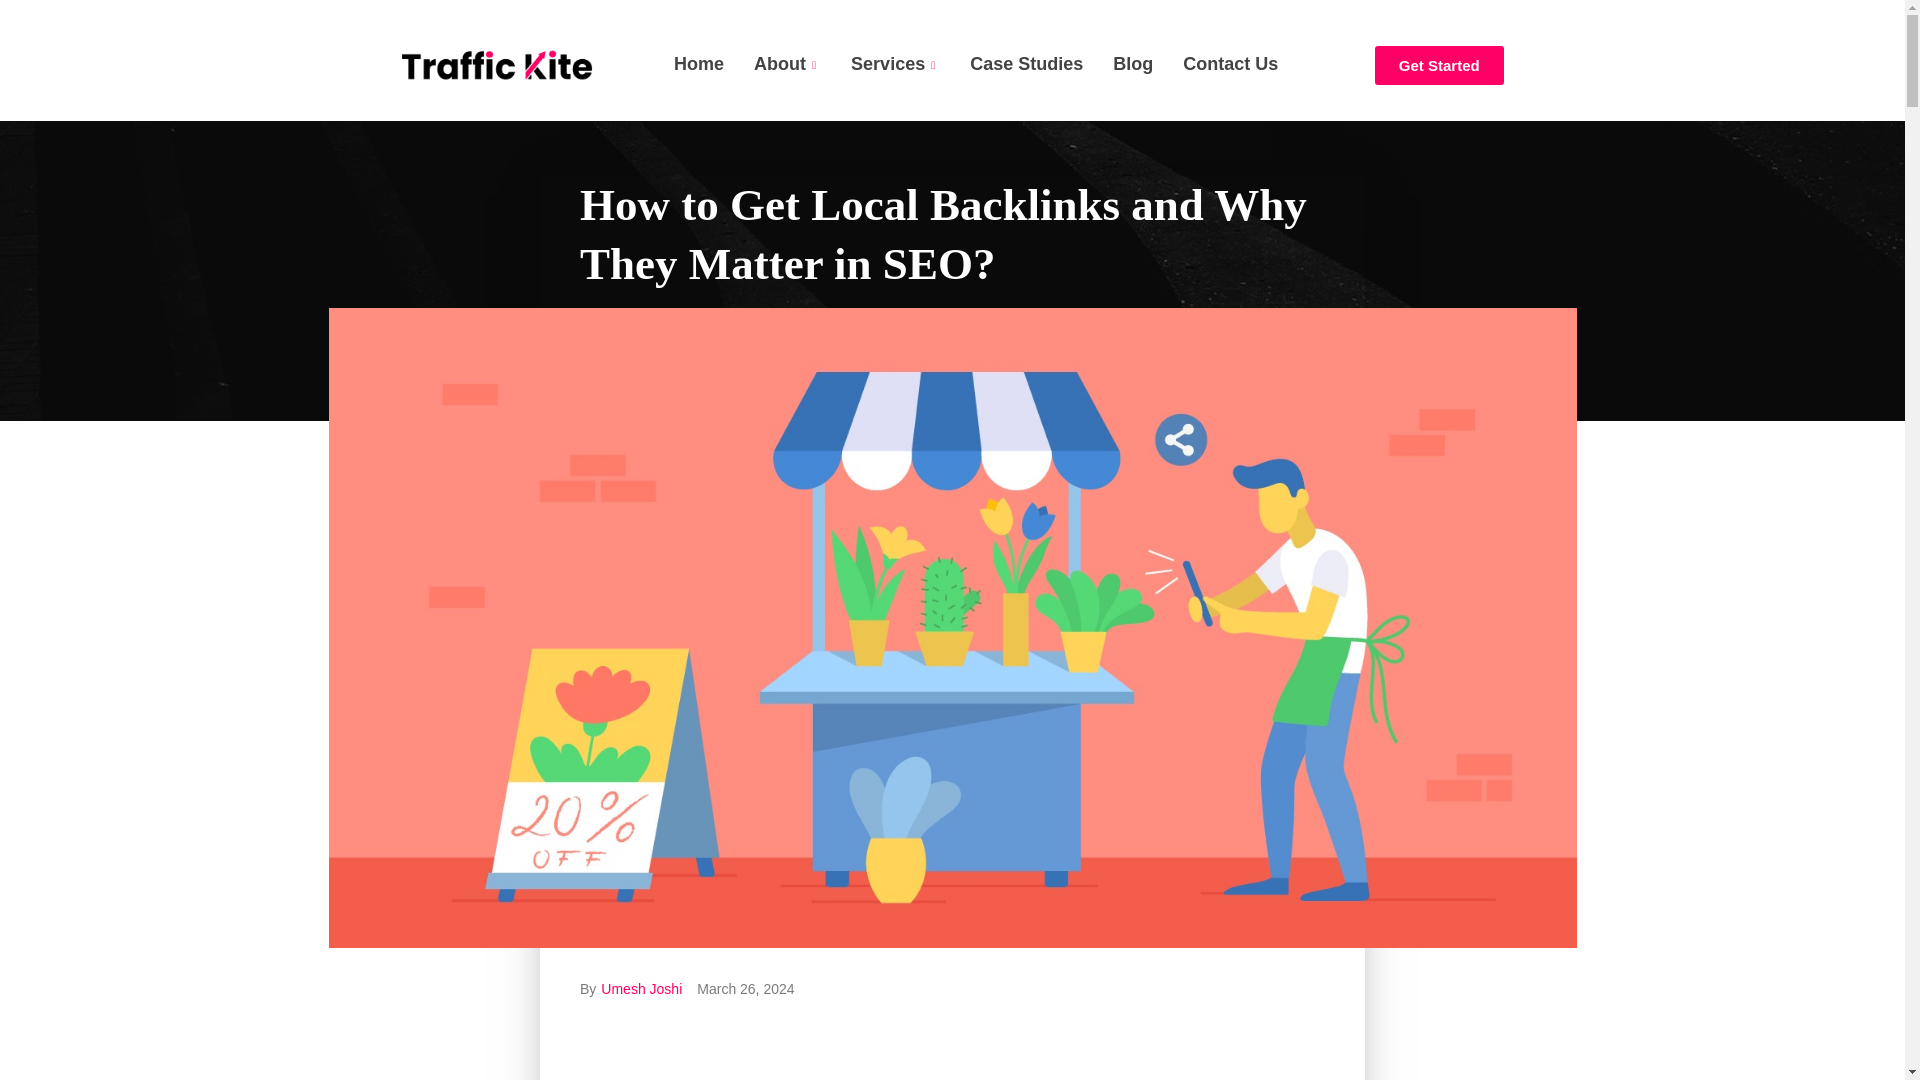 The width and height of the screenshot is (1920, 1080). I want to click on Umesh Joshi, so click(640, 988).